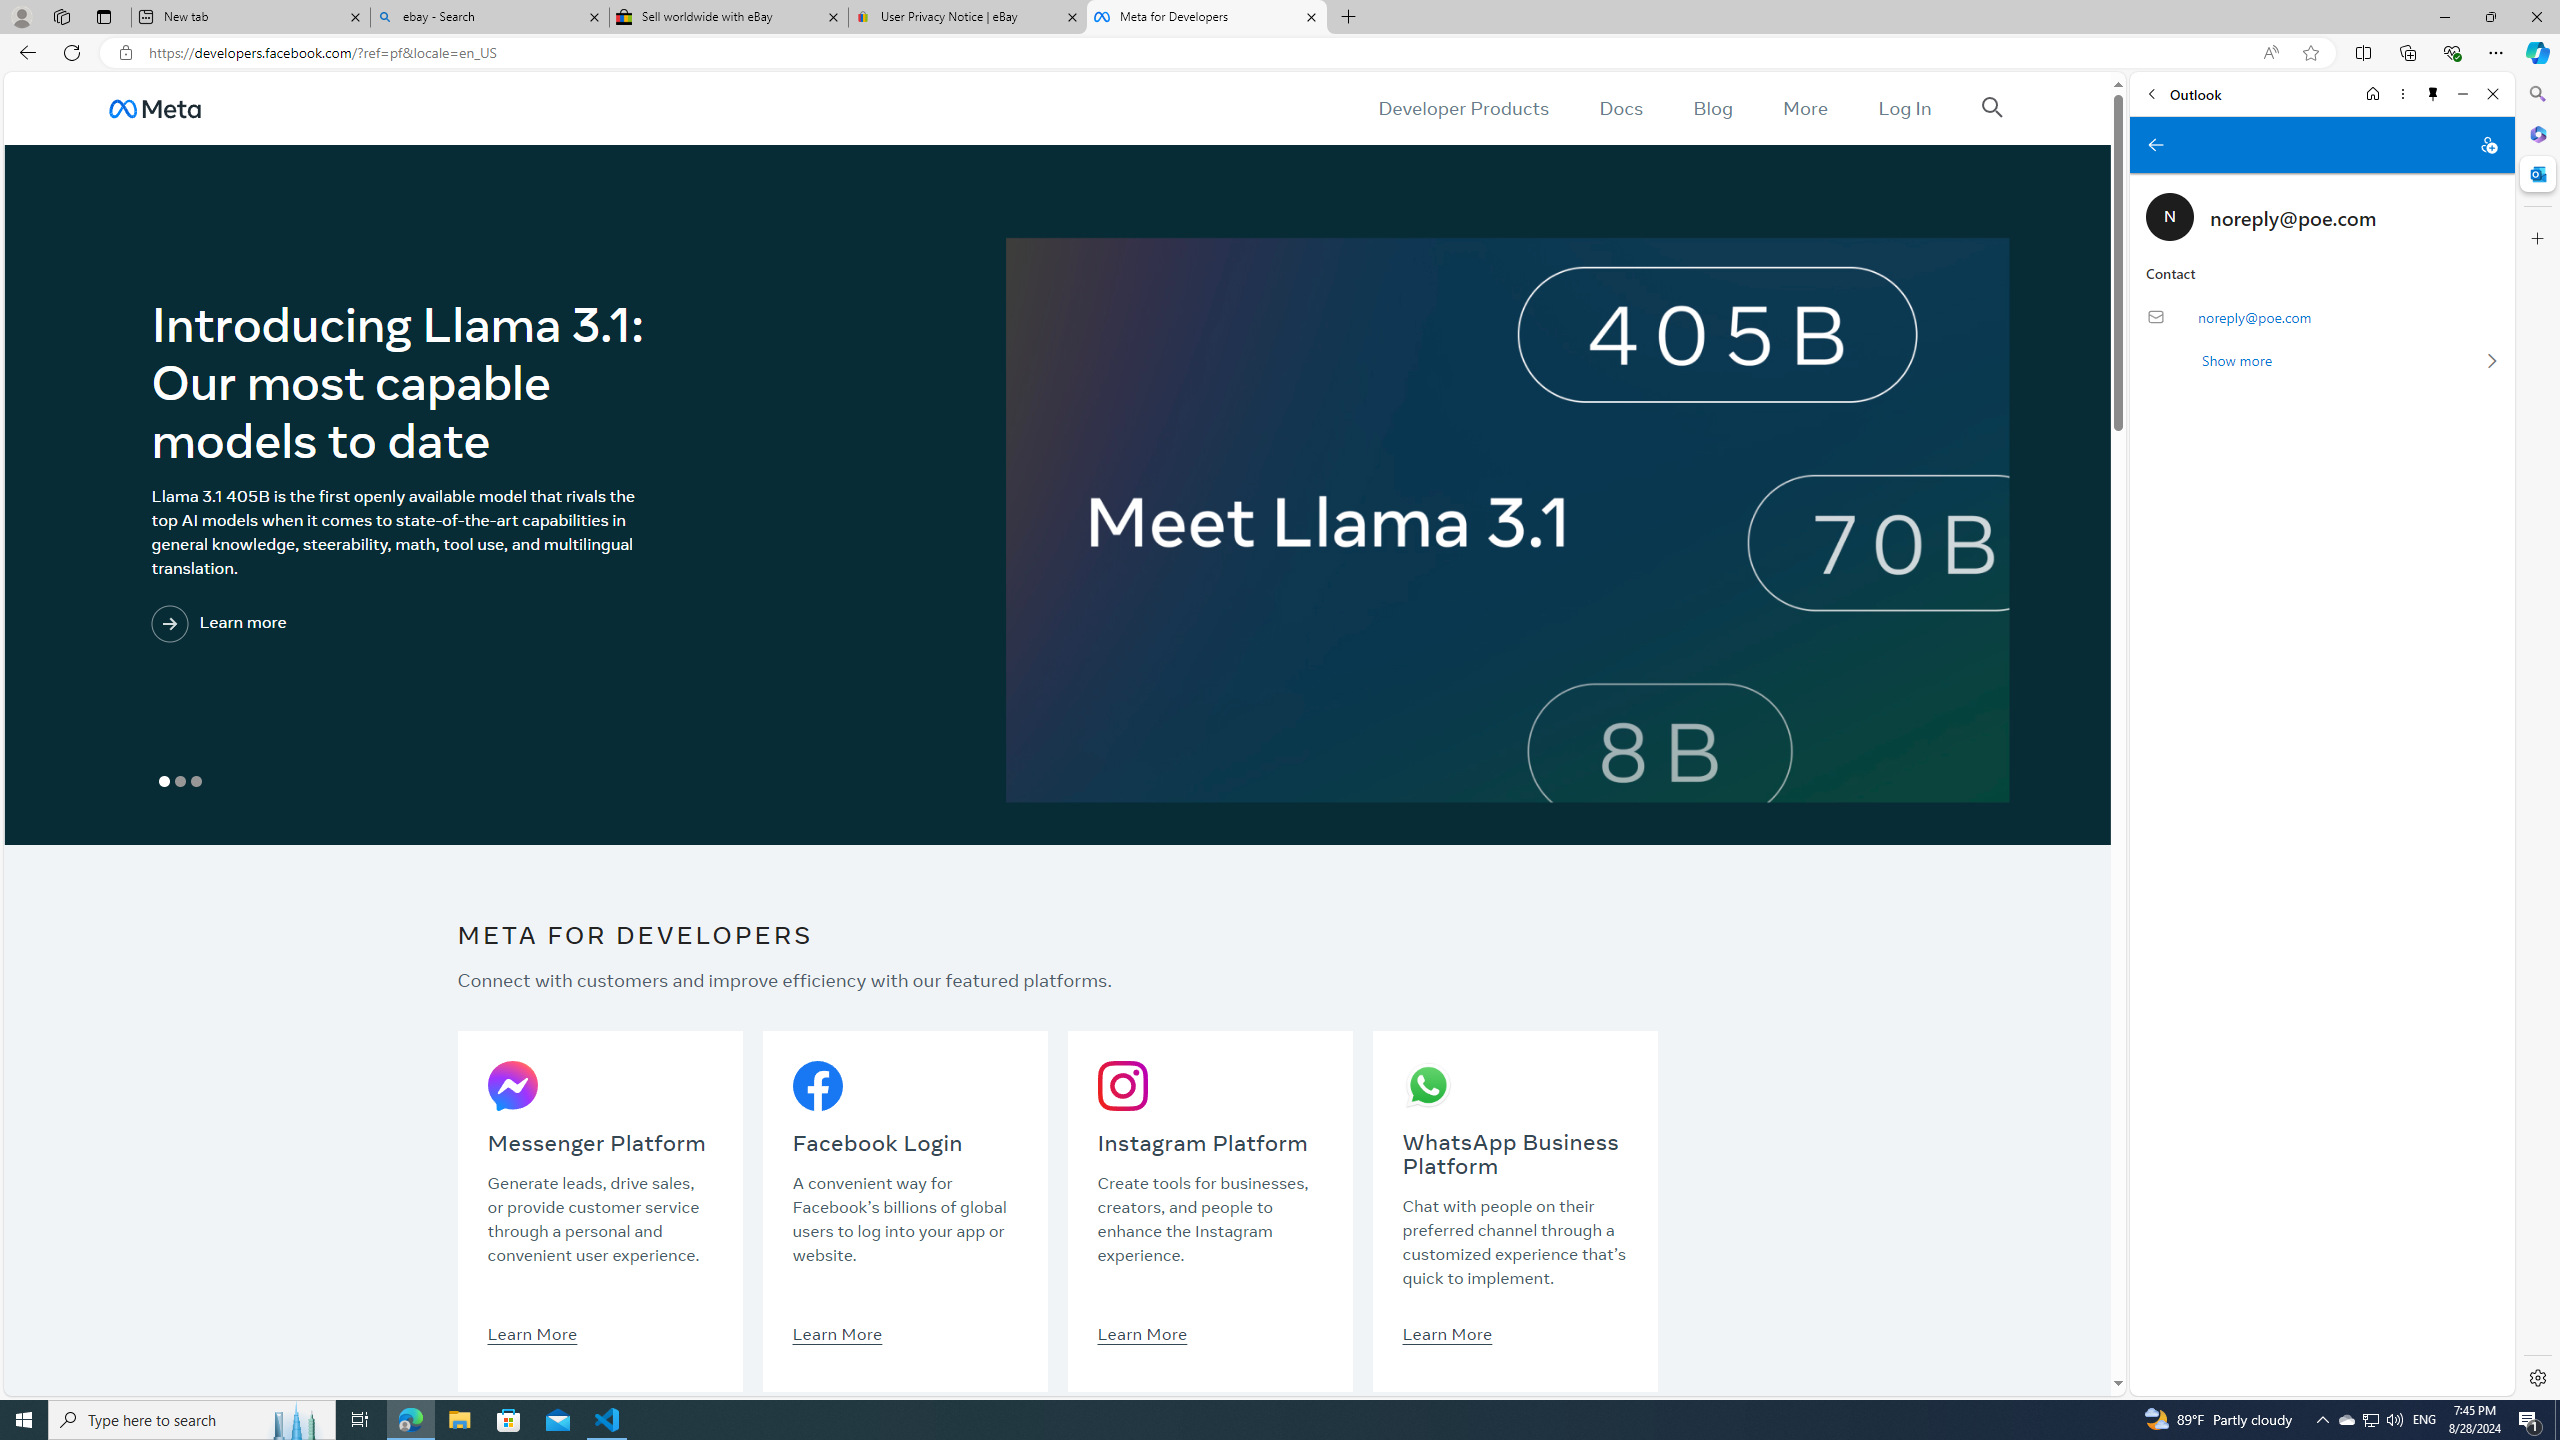  Describe the element at coordinates (2488, 145) in the screenshot. I see `Add to contacts` at that location.